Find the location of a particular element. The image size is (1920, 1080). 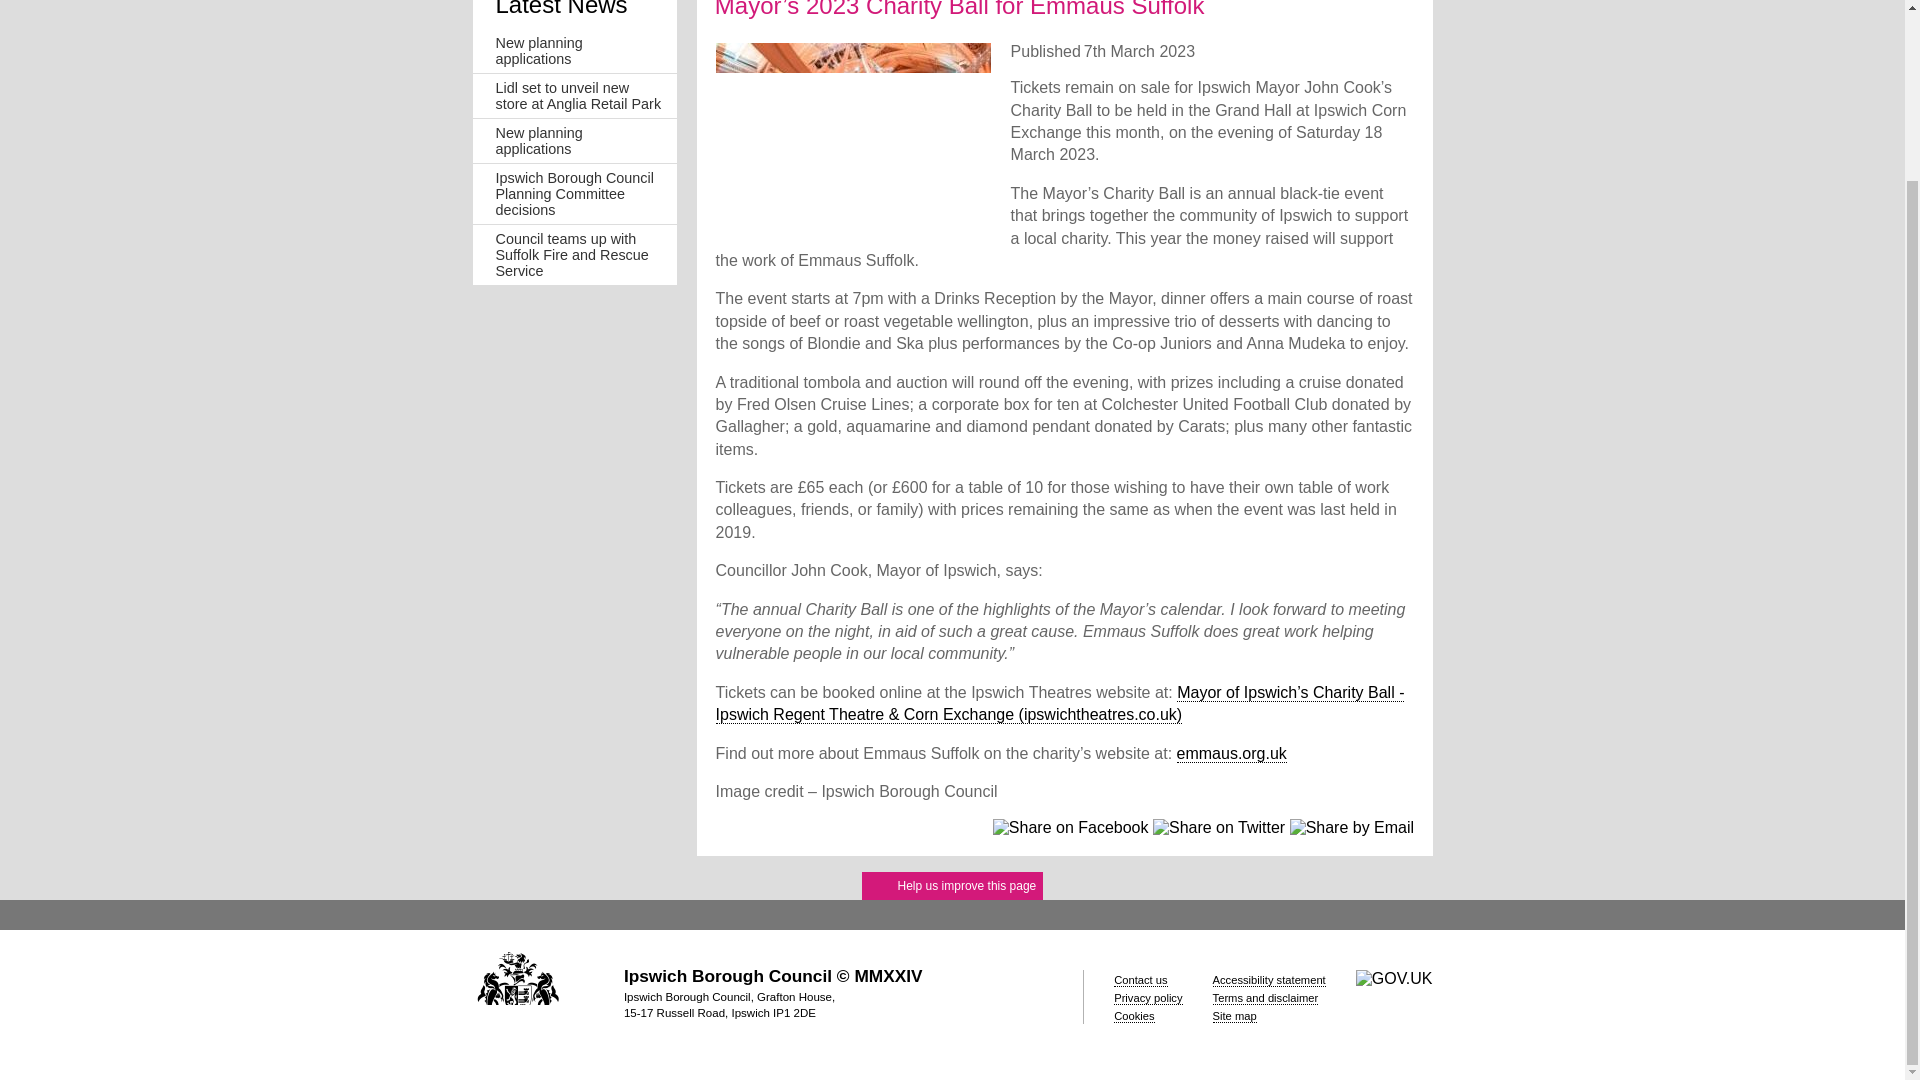

Ipswich Borough Council Planning Committee decisions is located at coordinates (574, 194).